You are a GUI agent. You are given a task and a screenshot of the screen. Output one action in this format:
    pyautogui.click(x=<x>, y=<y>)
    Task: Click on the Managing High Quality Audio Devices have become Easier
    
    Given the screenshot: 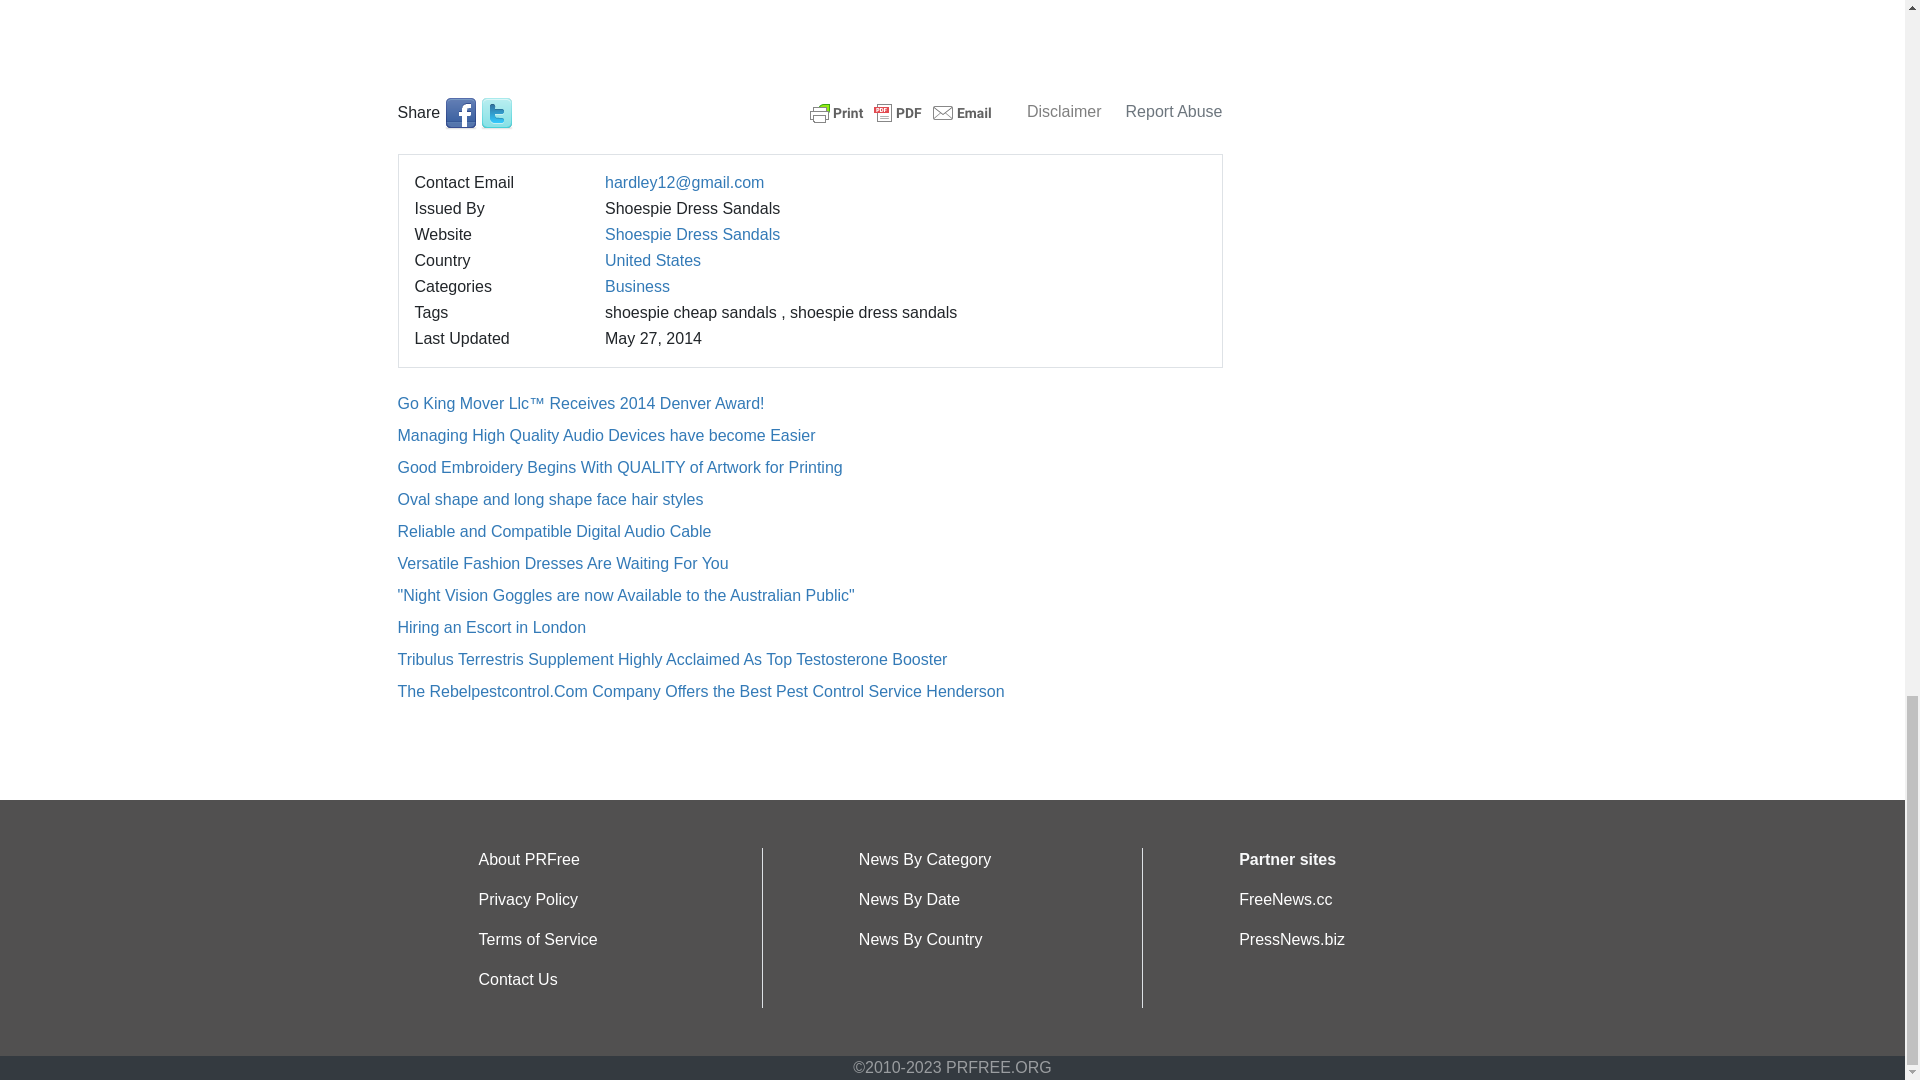 What is the action you would take?
    pyautogui.click(x=606, y=434)
    